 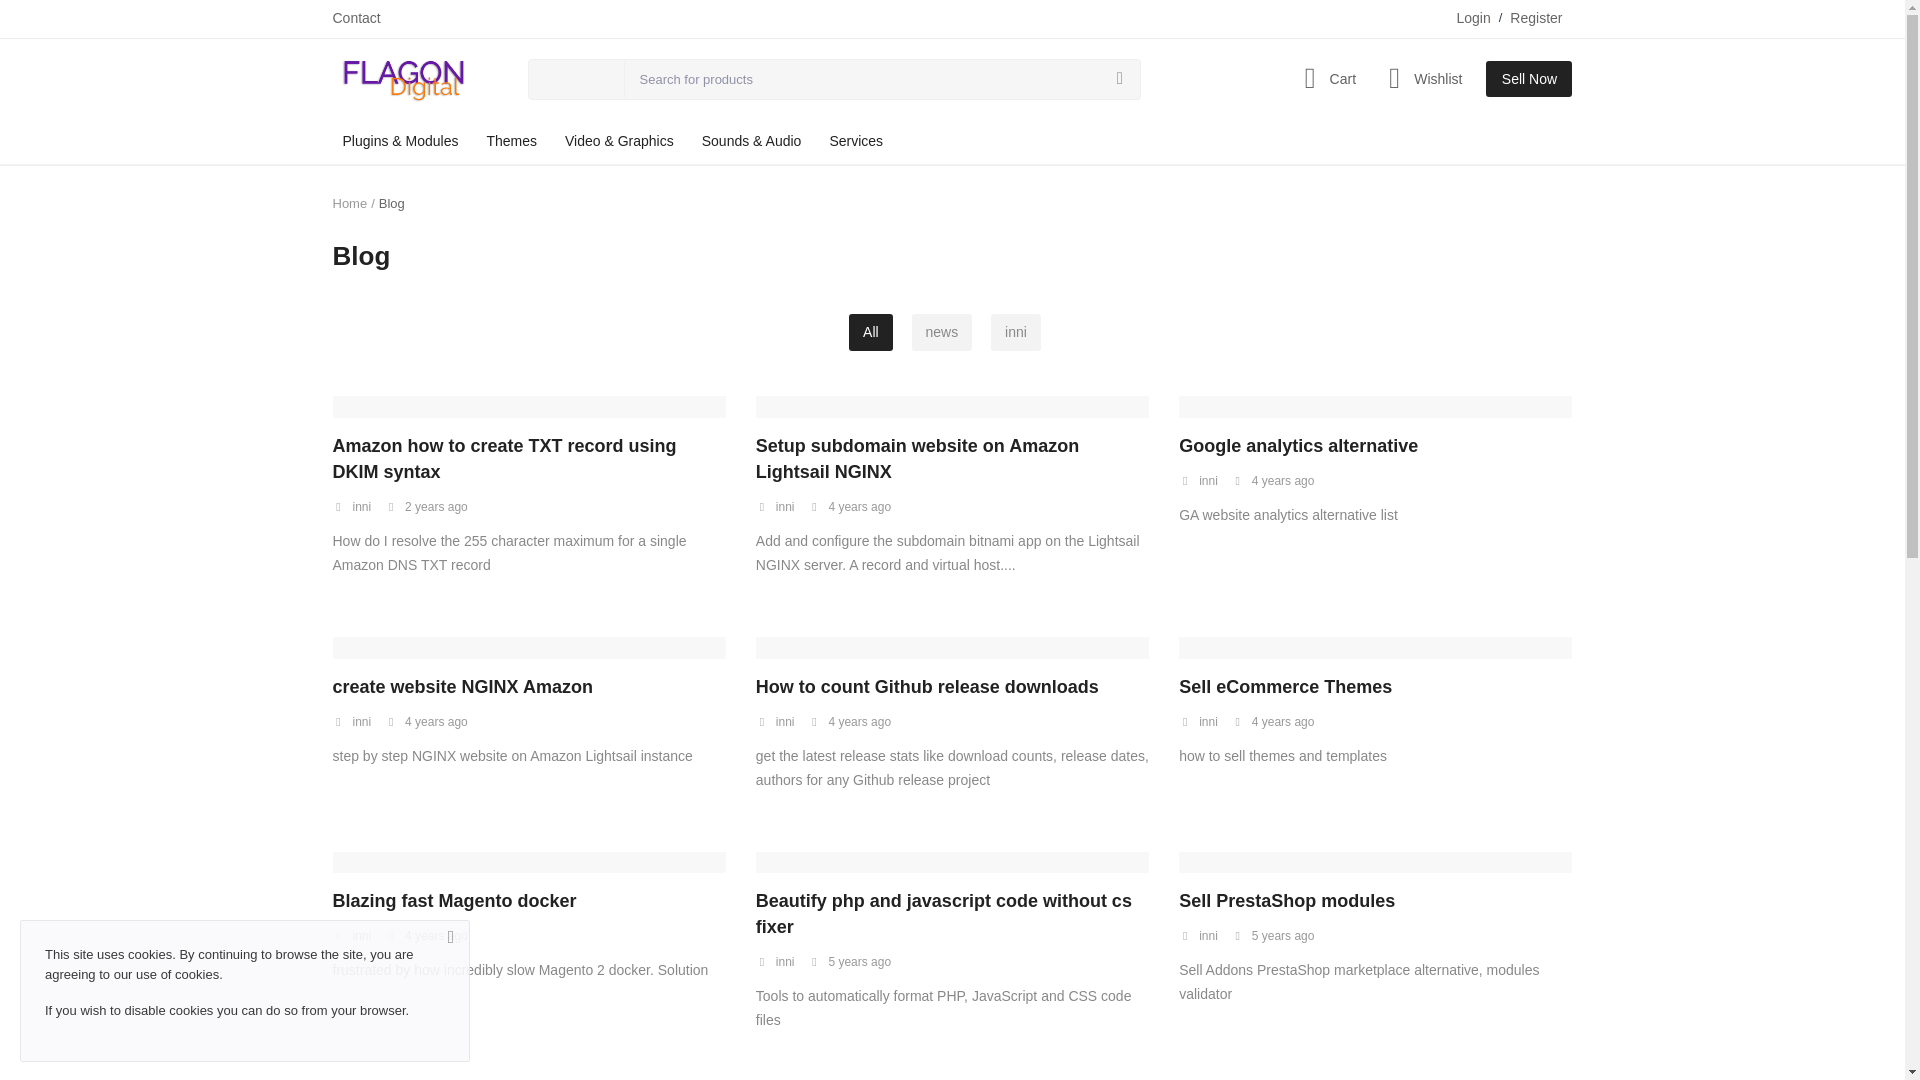 What do you see at coordinates (1536, 18) in the screenshot?
I see `Register` at bounding box center [1536, 18].